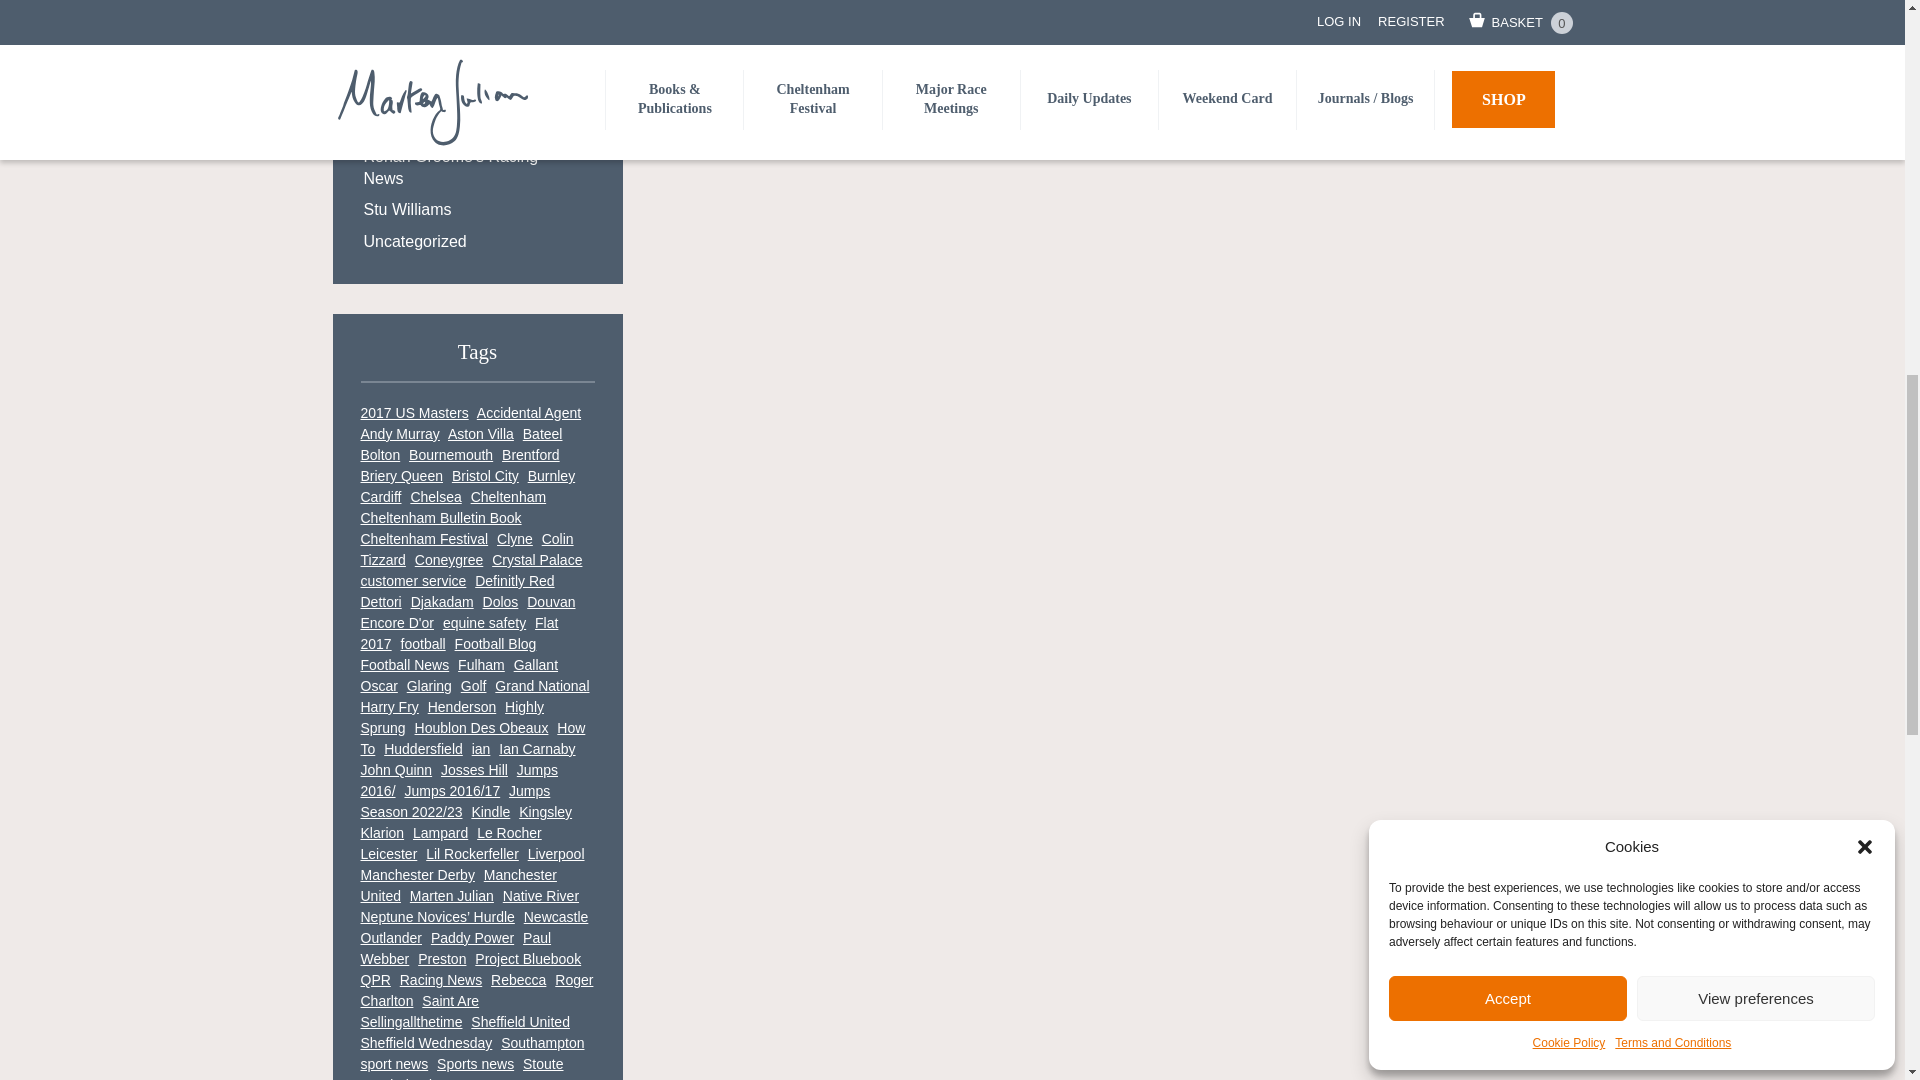  What do you see at coordinates (515, 538) in the screenshot?
I see `Clyne Tag` at bounding box center [515, 538].